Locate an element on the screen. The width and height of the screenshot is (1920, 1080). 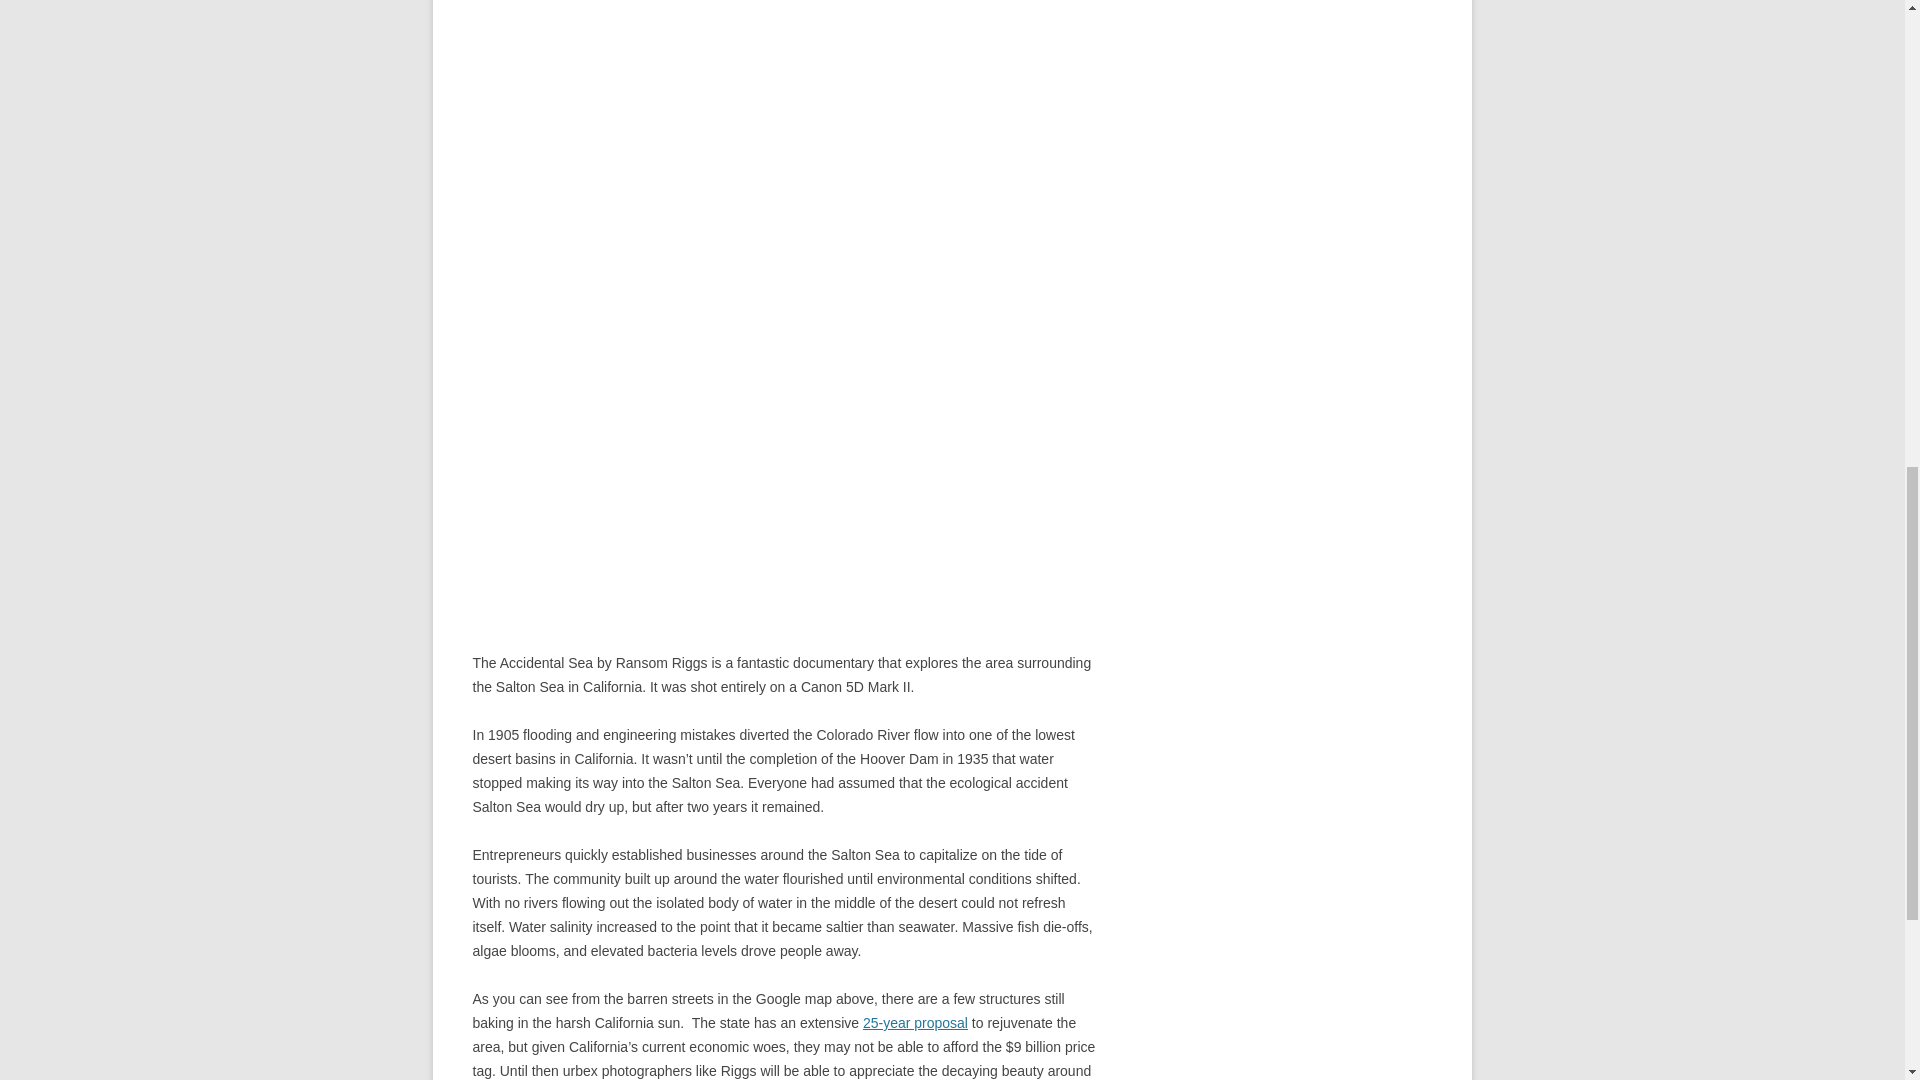
Salton Sea is located at coordinates (914, 1023).